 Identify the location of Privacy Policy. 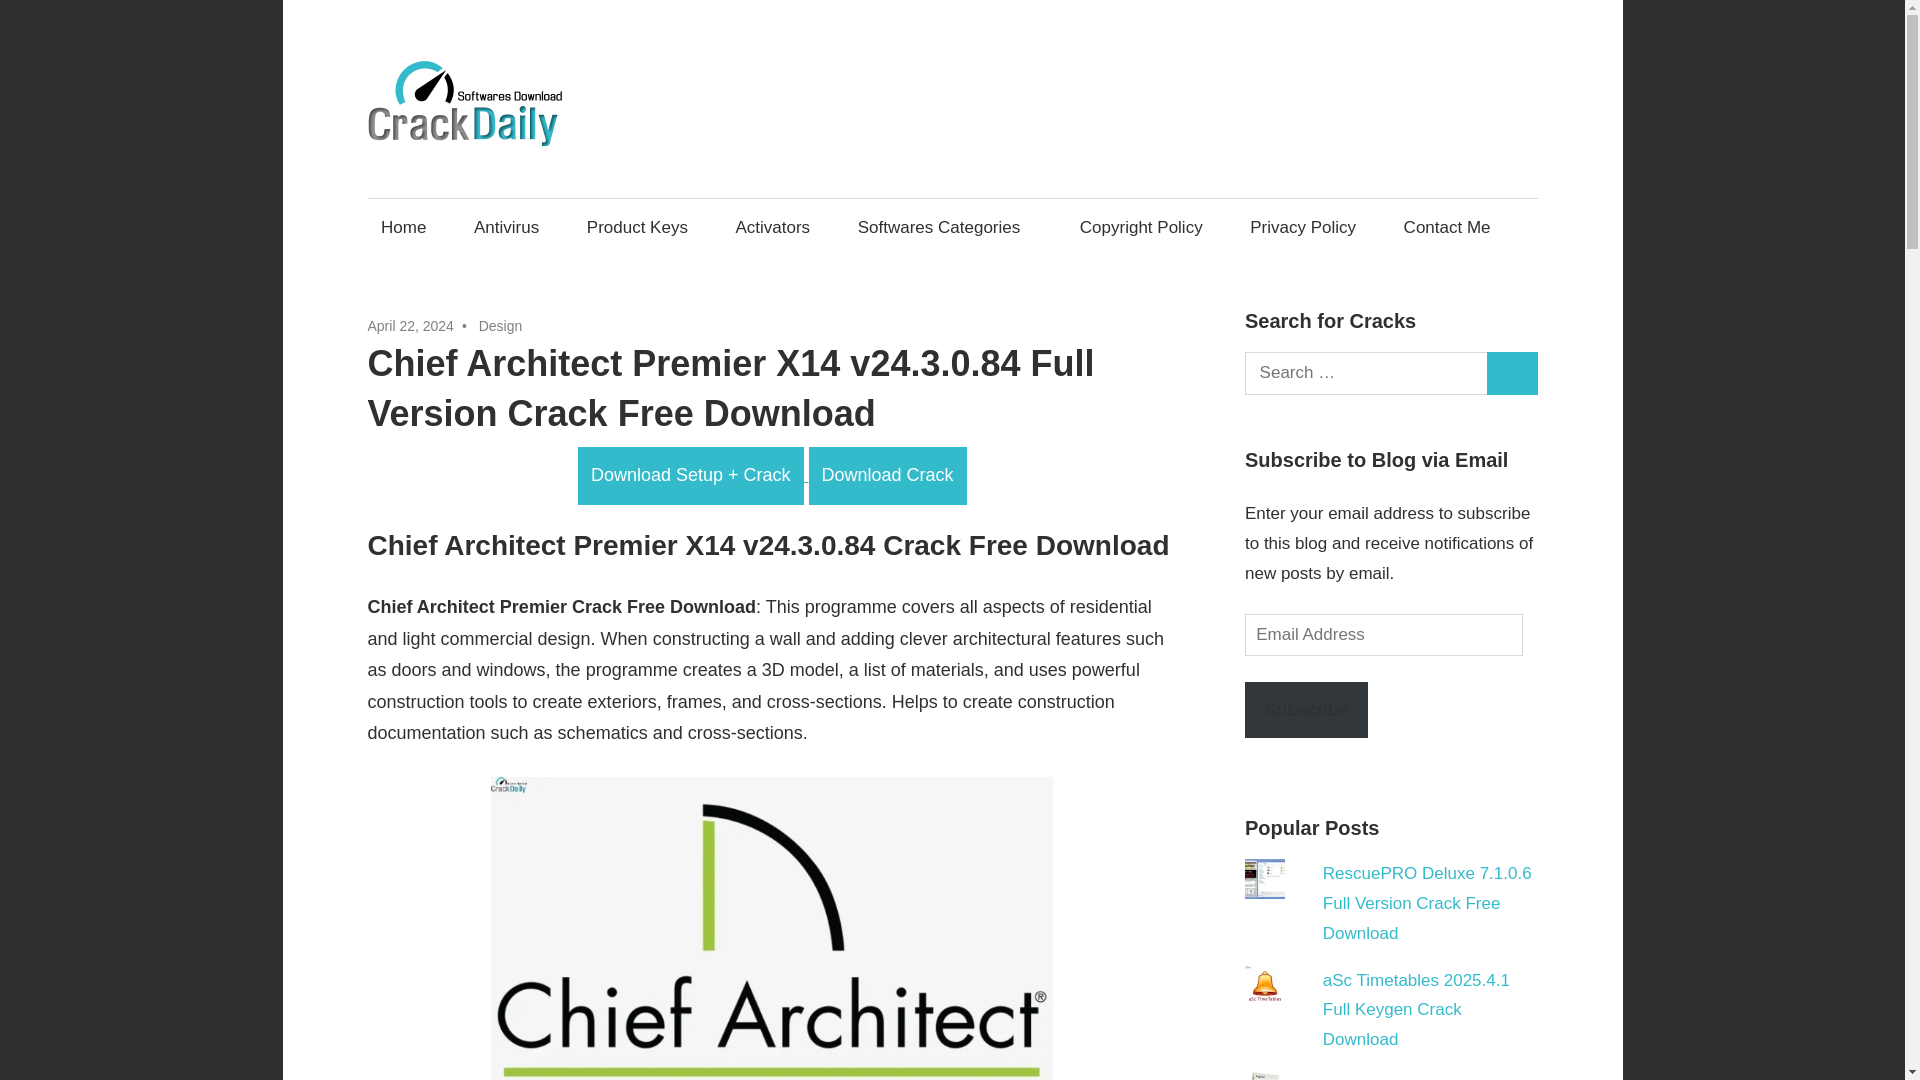
(1303, 227).